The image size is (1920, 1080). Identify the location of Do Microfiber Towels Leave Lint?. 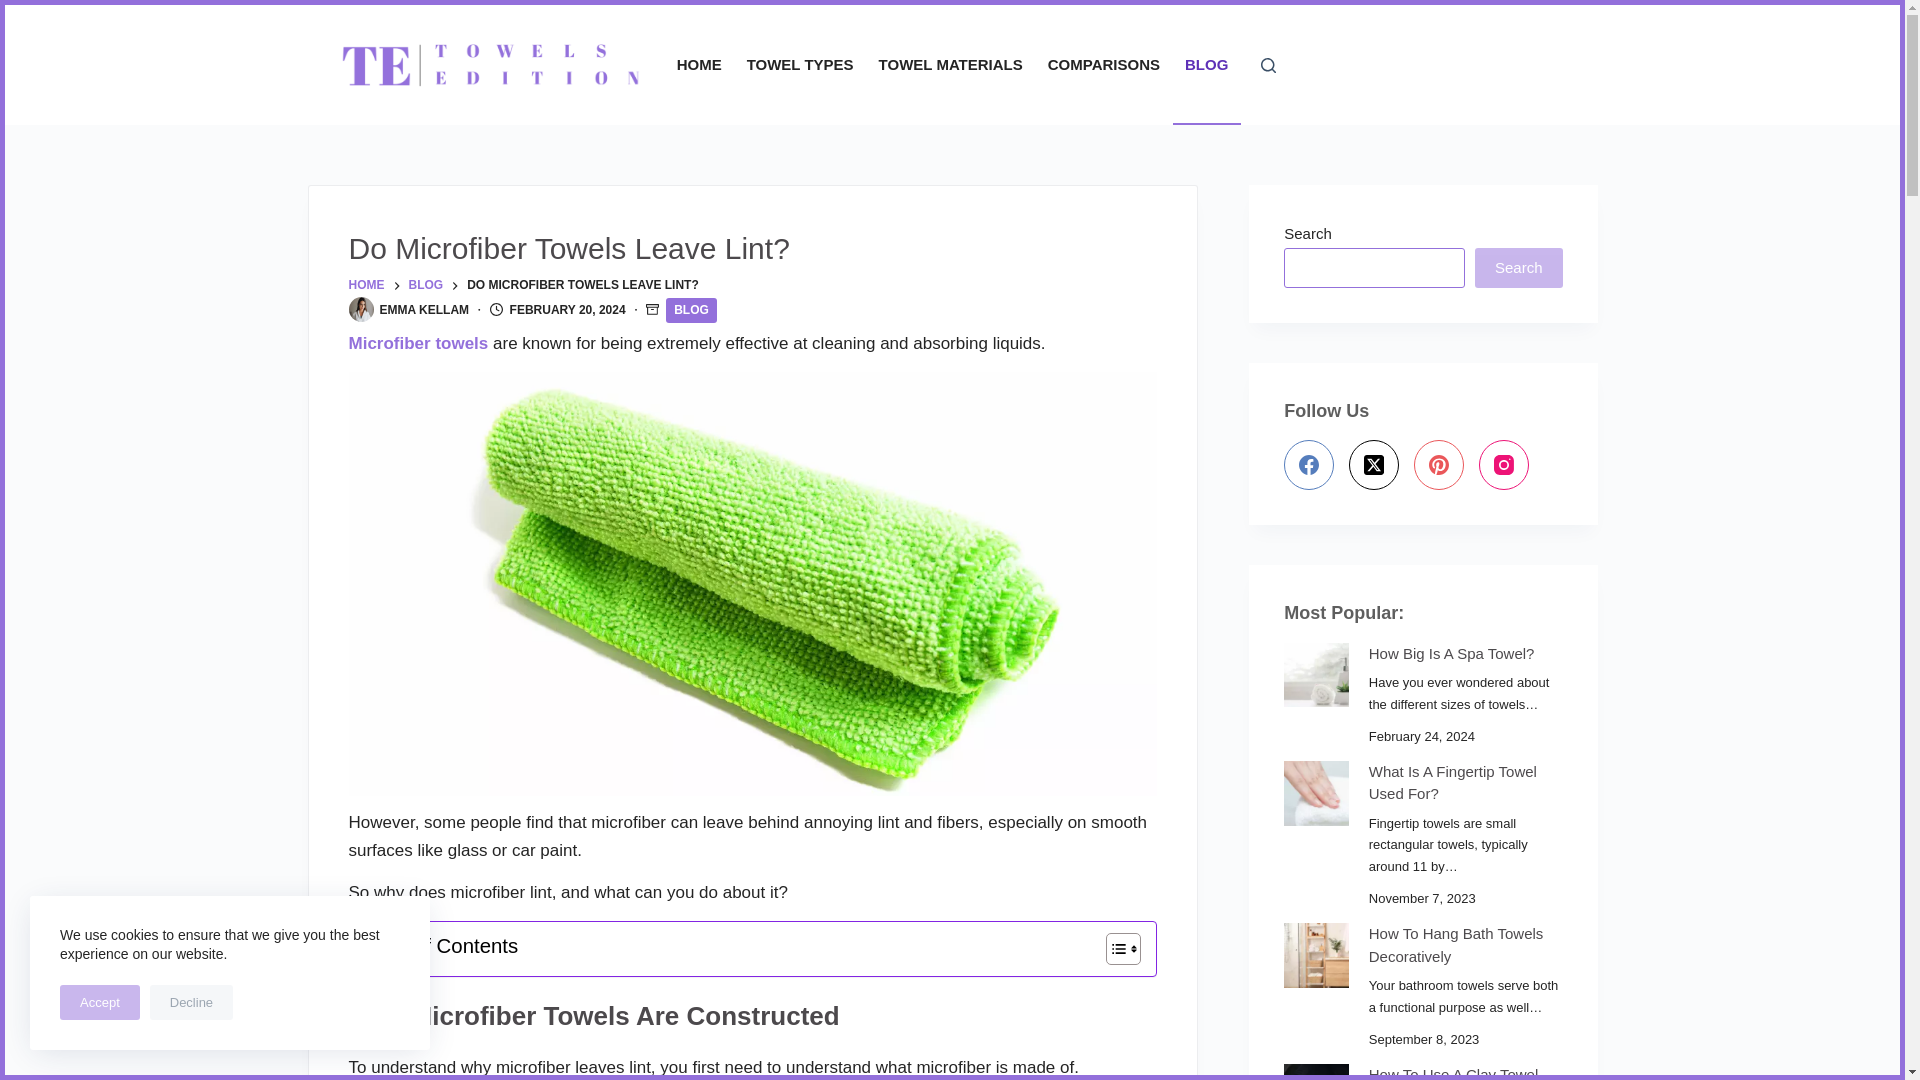
(751, 248).